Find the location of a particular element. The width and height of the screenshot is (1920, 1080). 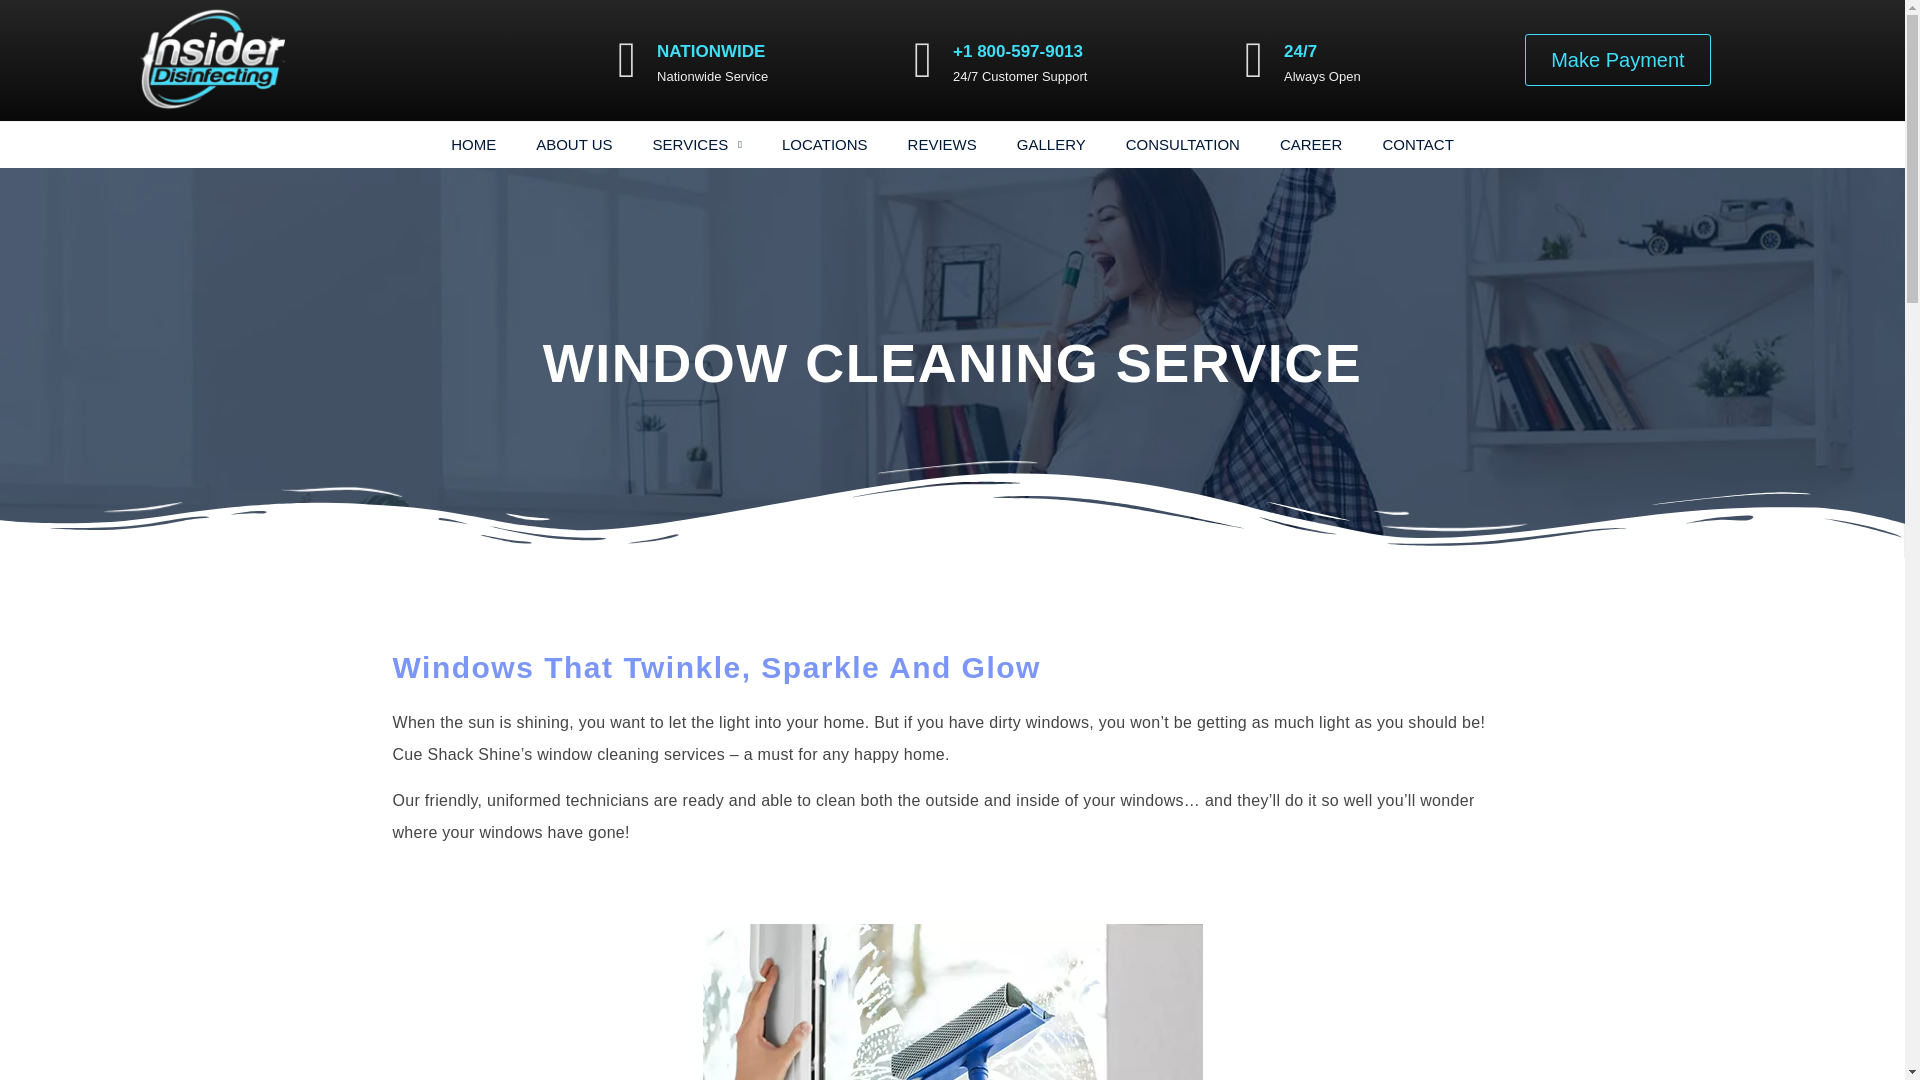

HOME is located at coordinates (473, 145).